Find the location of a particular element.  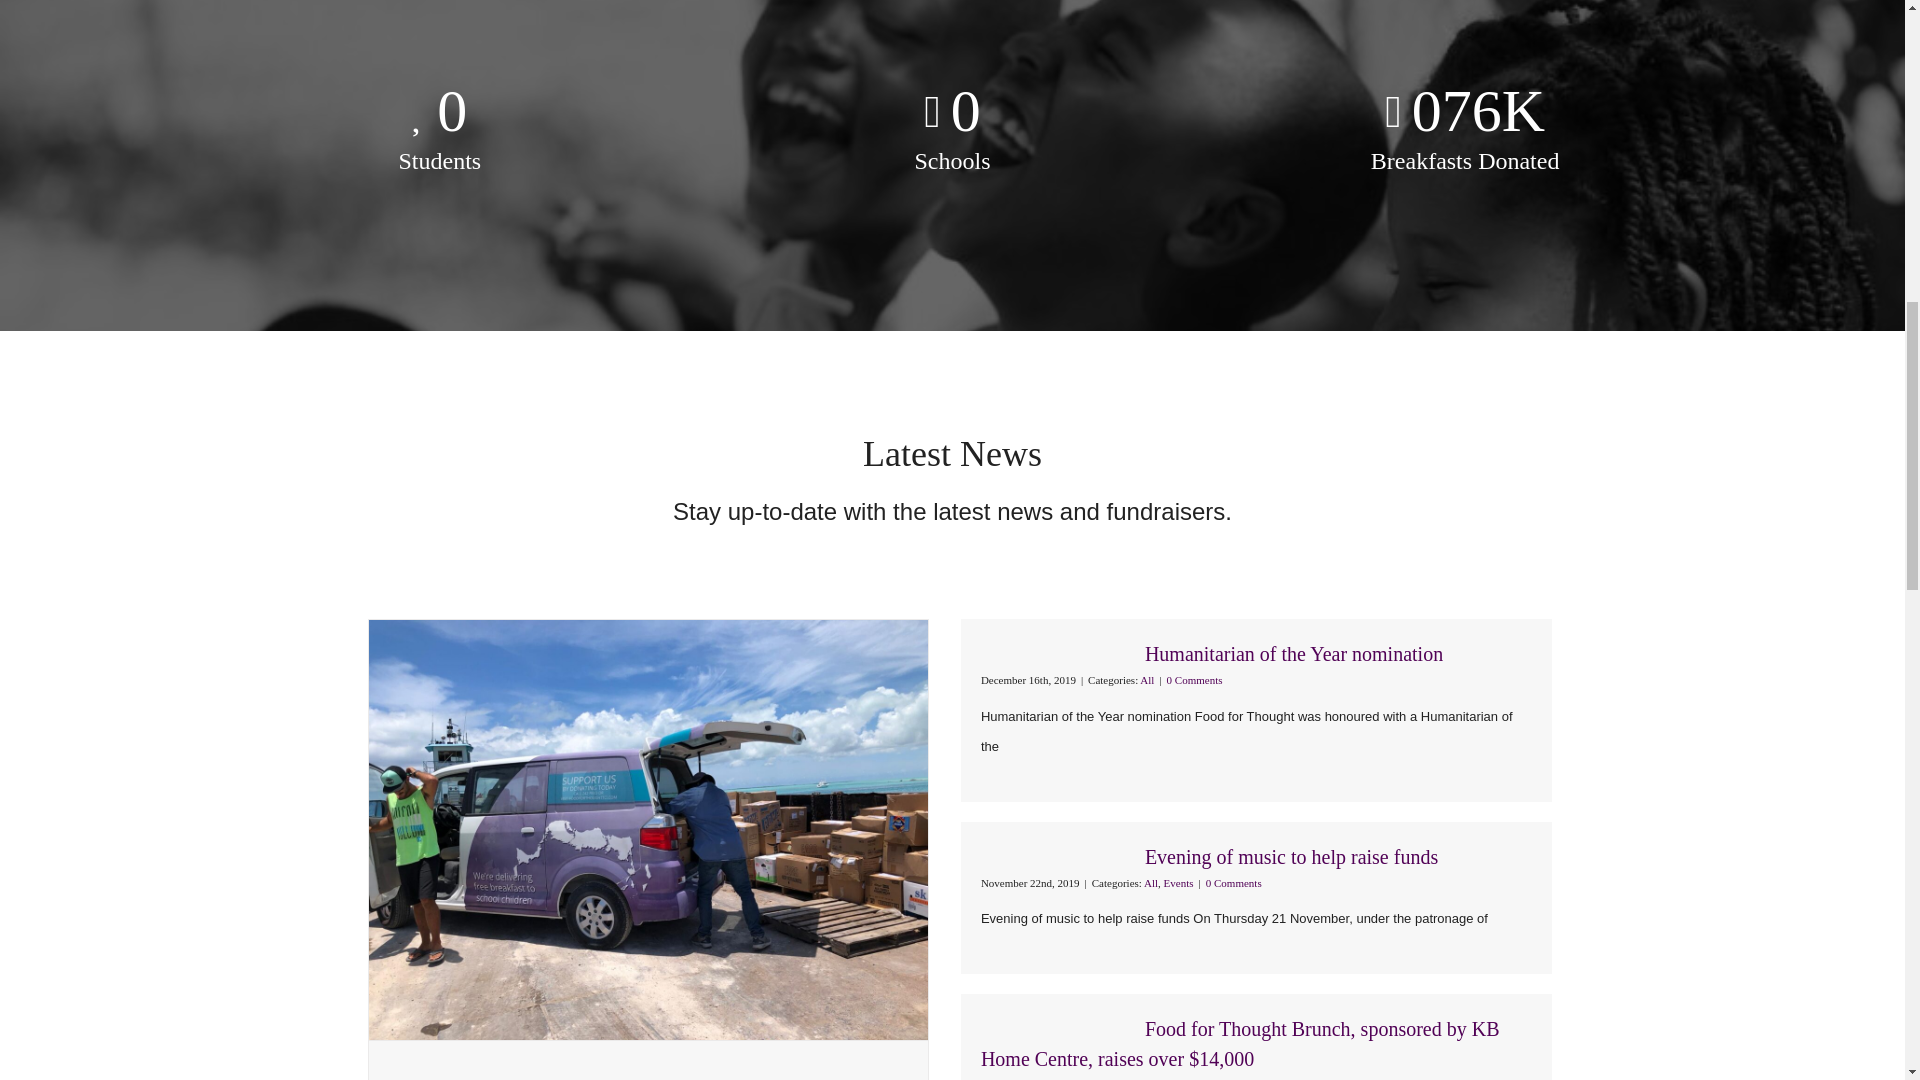

0 Comments is located at coordinates (1195, 679).